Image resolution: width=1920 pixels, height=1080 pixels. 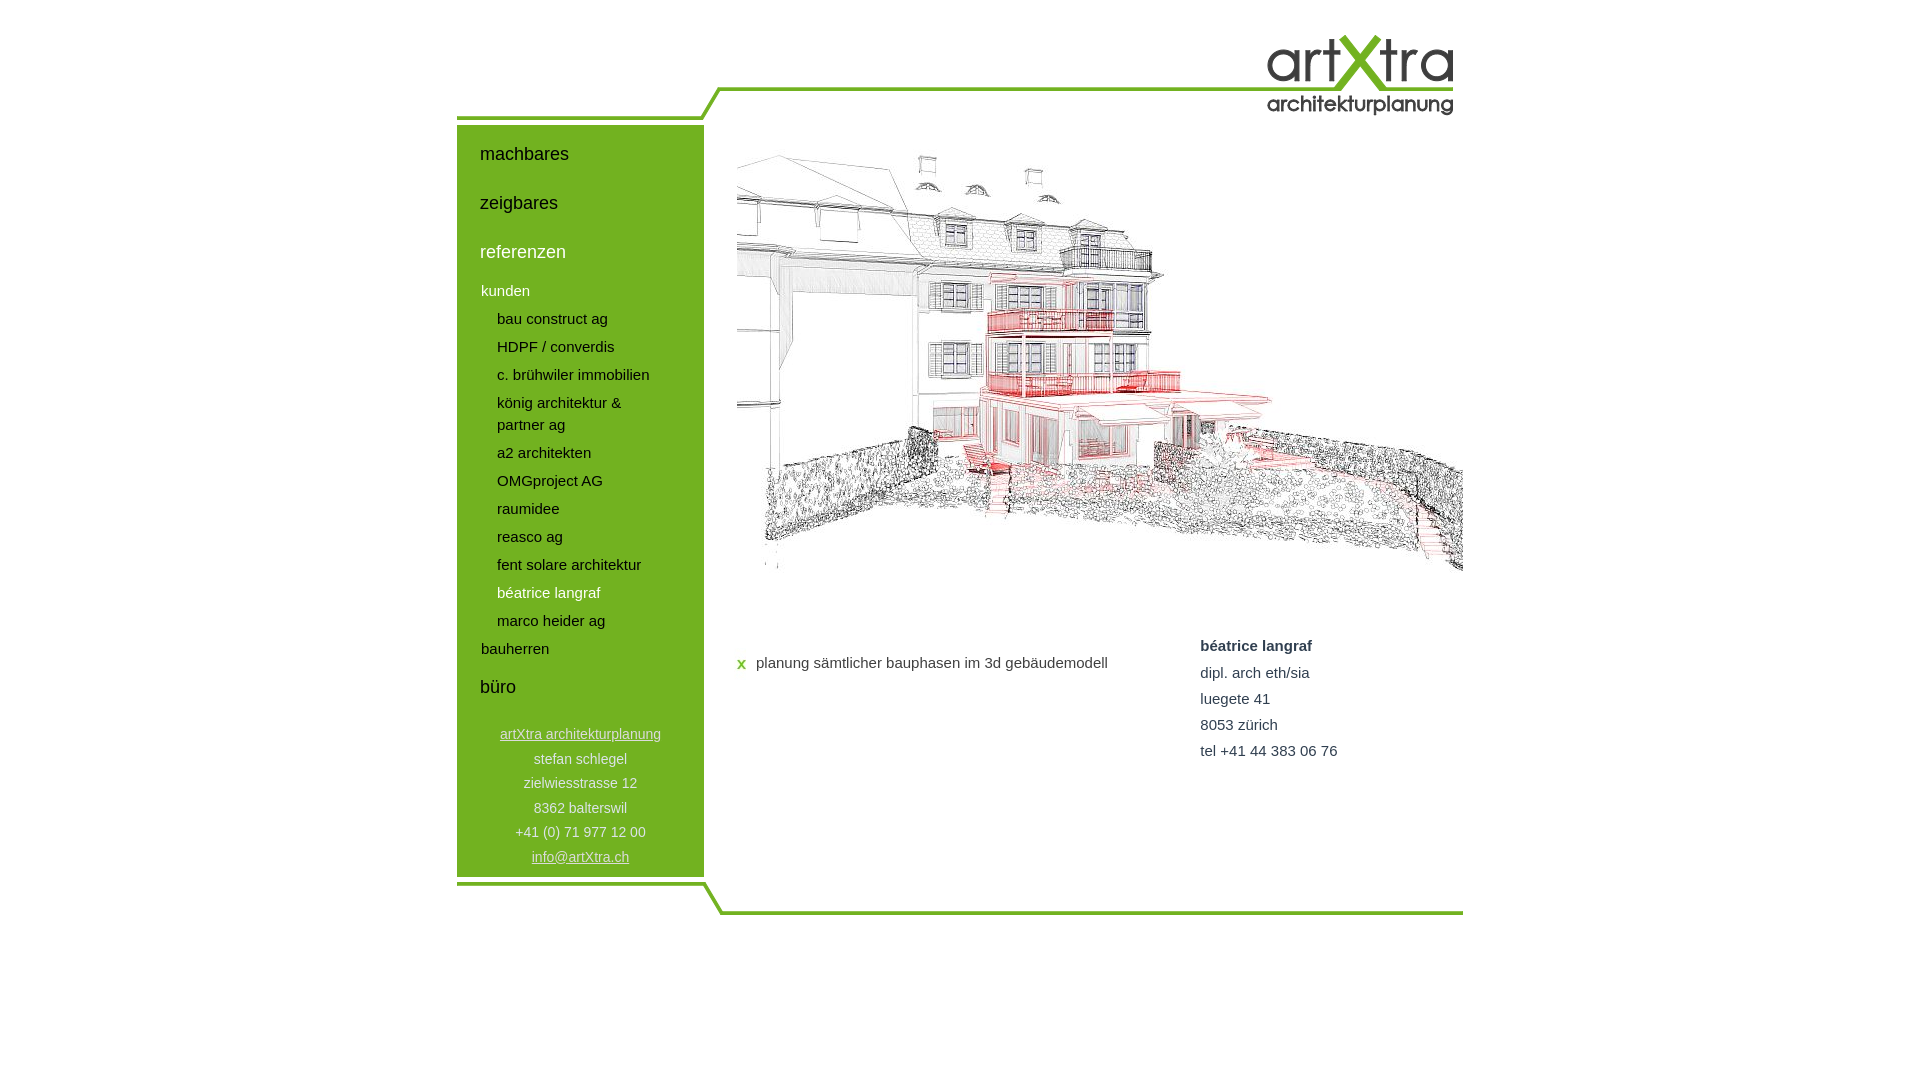 What do you see at coordinates (580, 734) in the screenshot?
I see `artXtra architekturplanung` at bounding box center [580, 734].